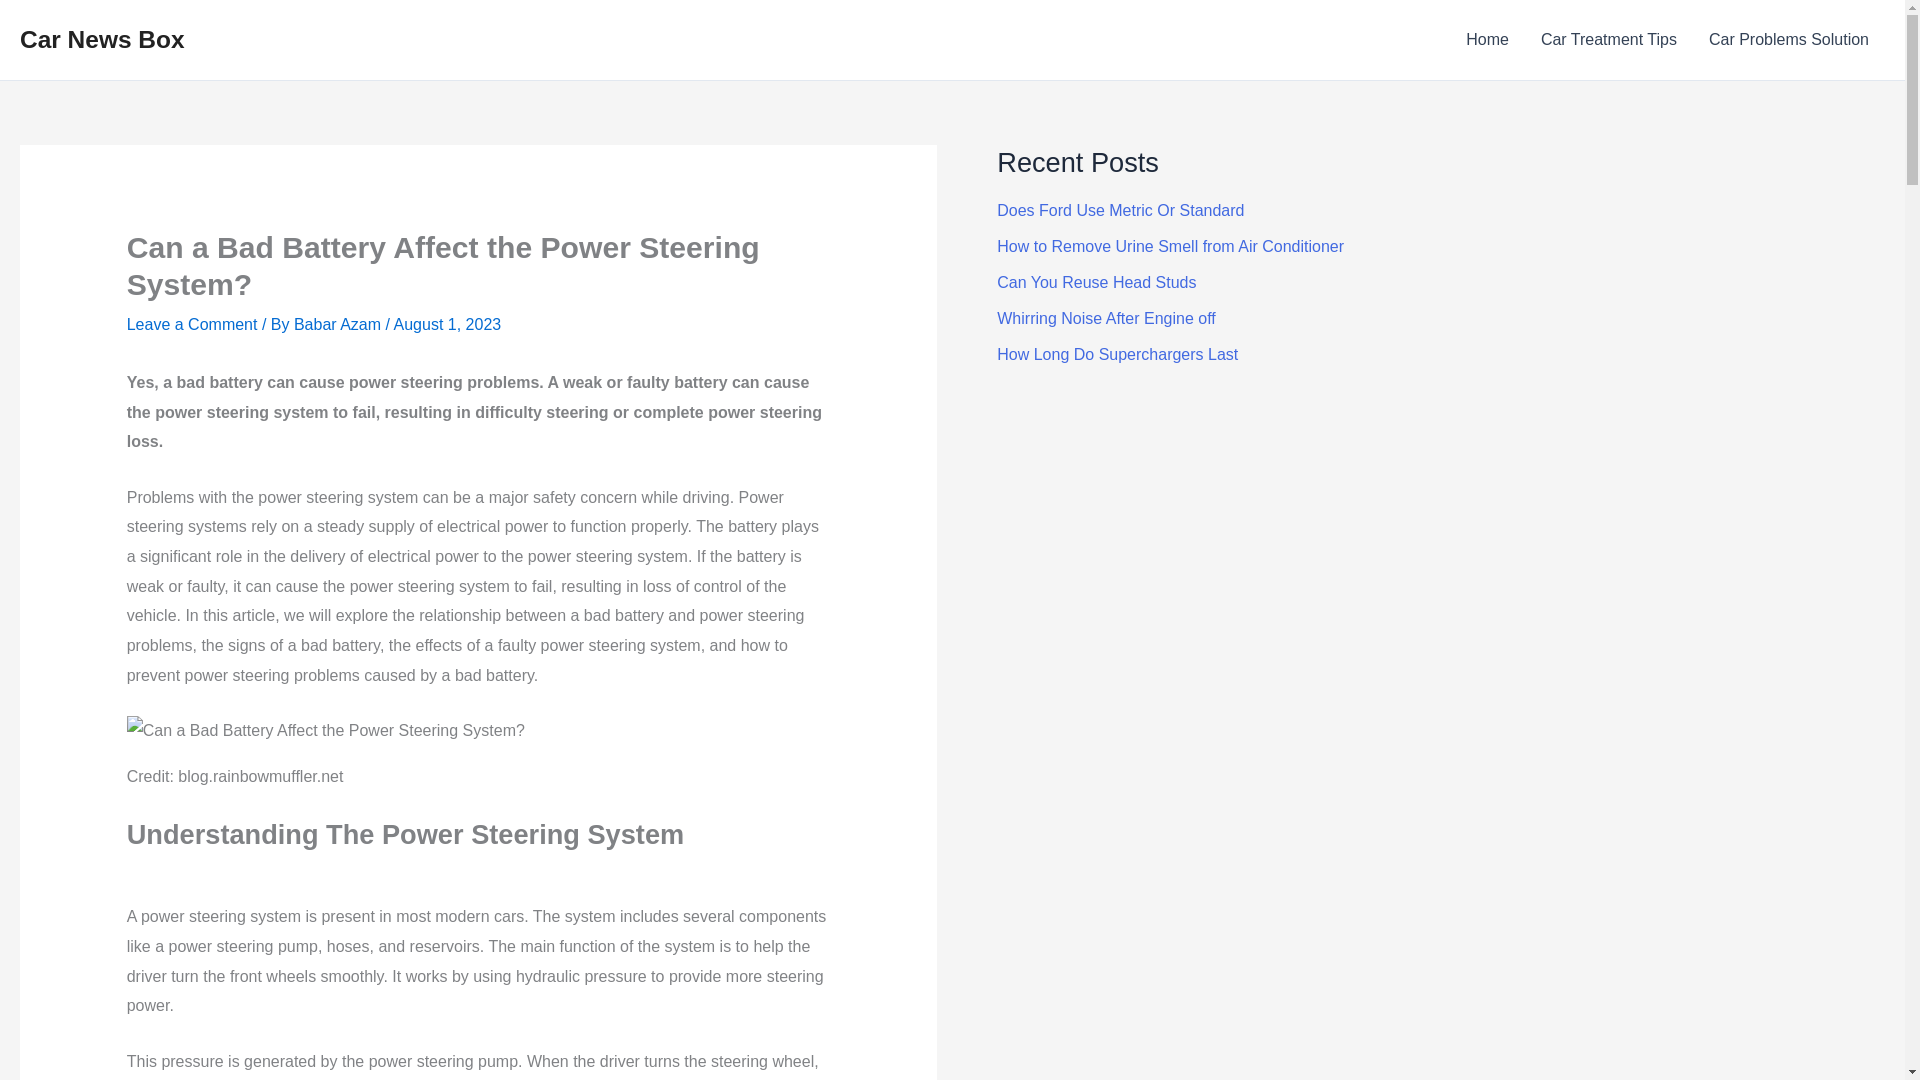 The height and width of the screenshot is (1080, 1920). What do you see at coordinates (102, 38) in the screenshot?
I see `Car News Box` at bounding box center [102, 38].